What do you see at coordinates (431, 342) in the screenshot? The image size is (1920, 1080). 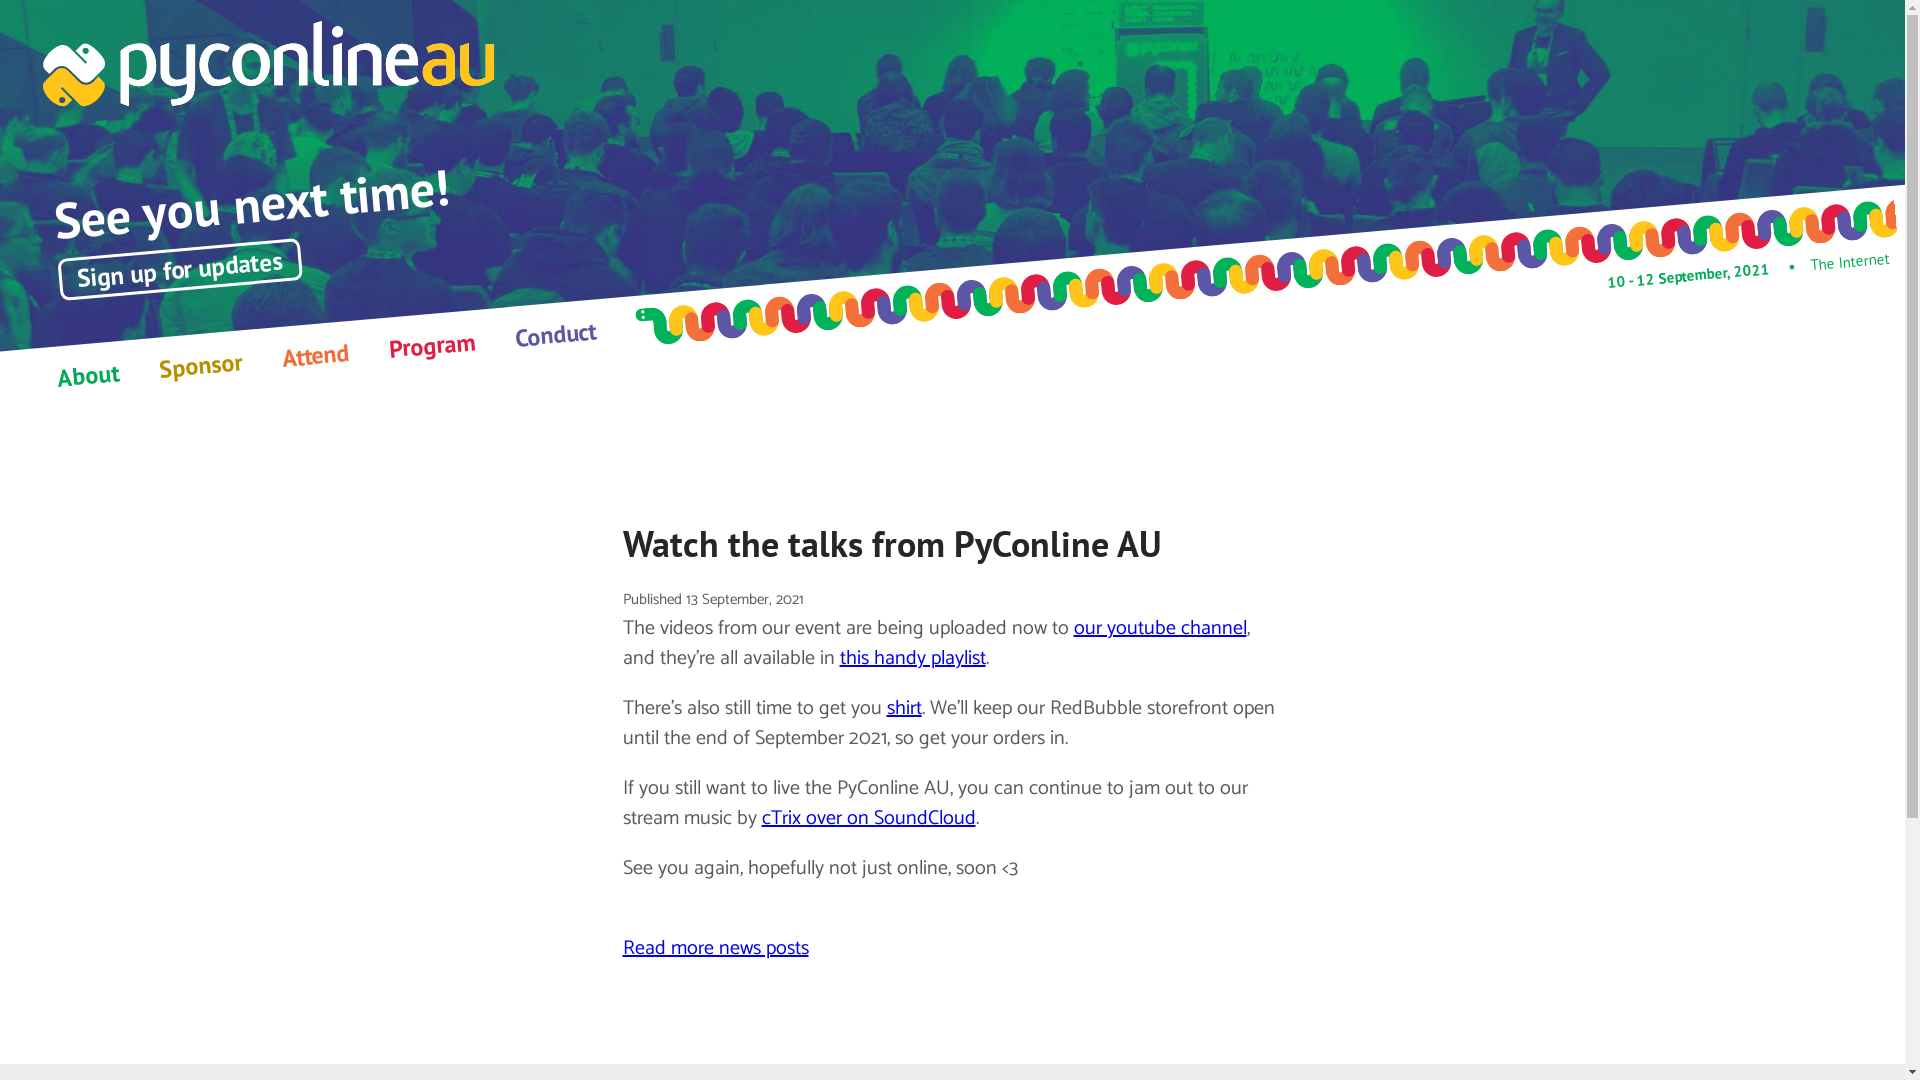 I see `Program` at bounding box center [431, 342].